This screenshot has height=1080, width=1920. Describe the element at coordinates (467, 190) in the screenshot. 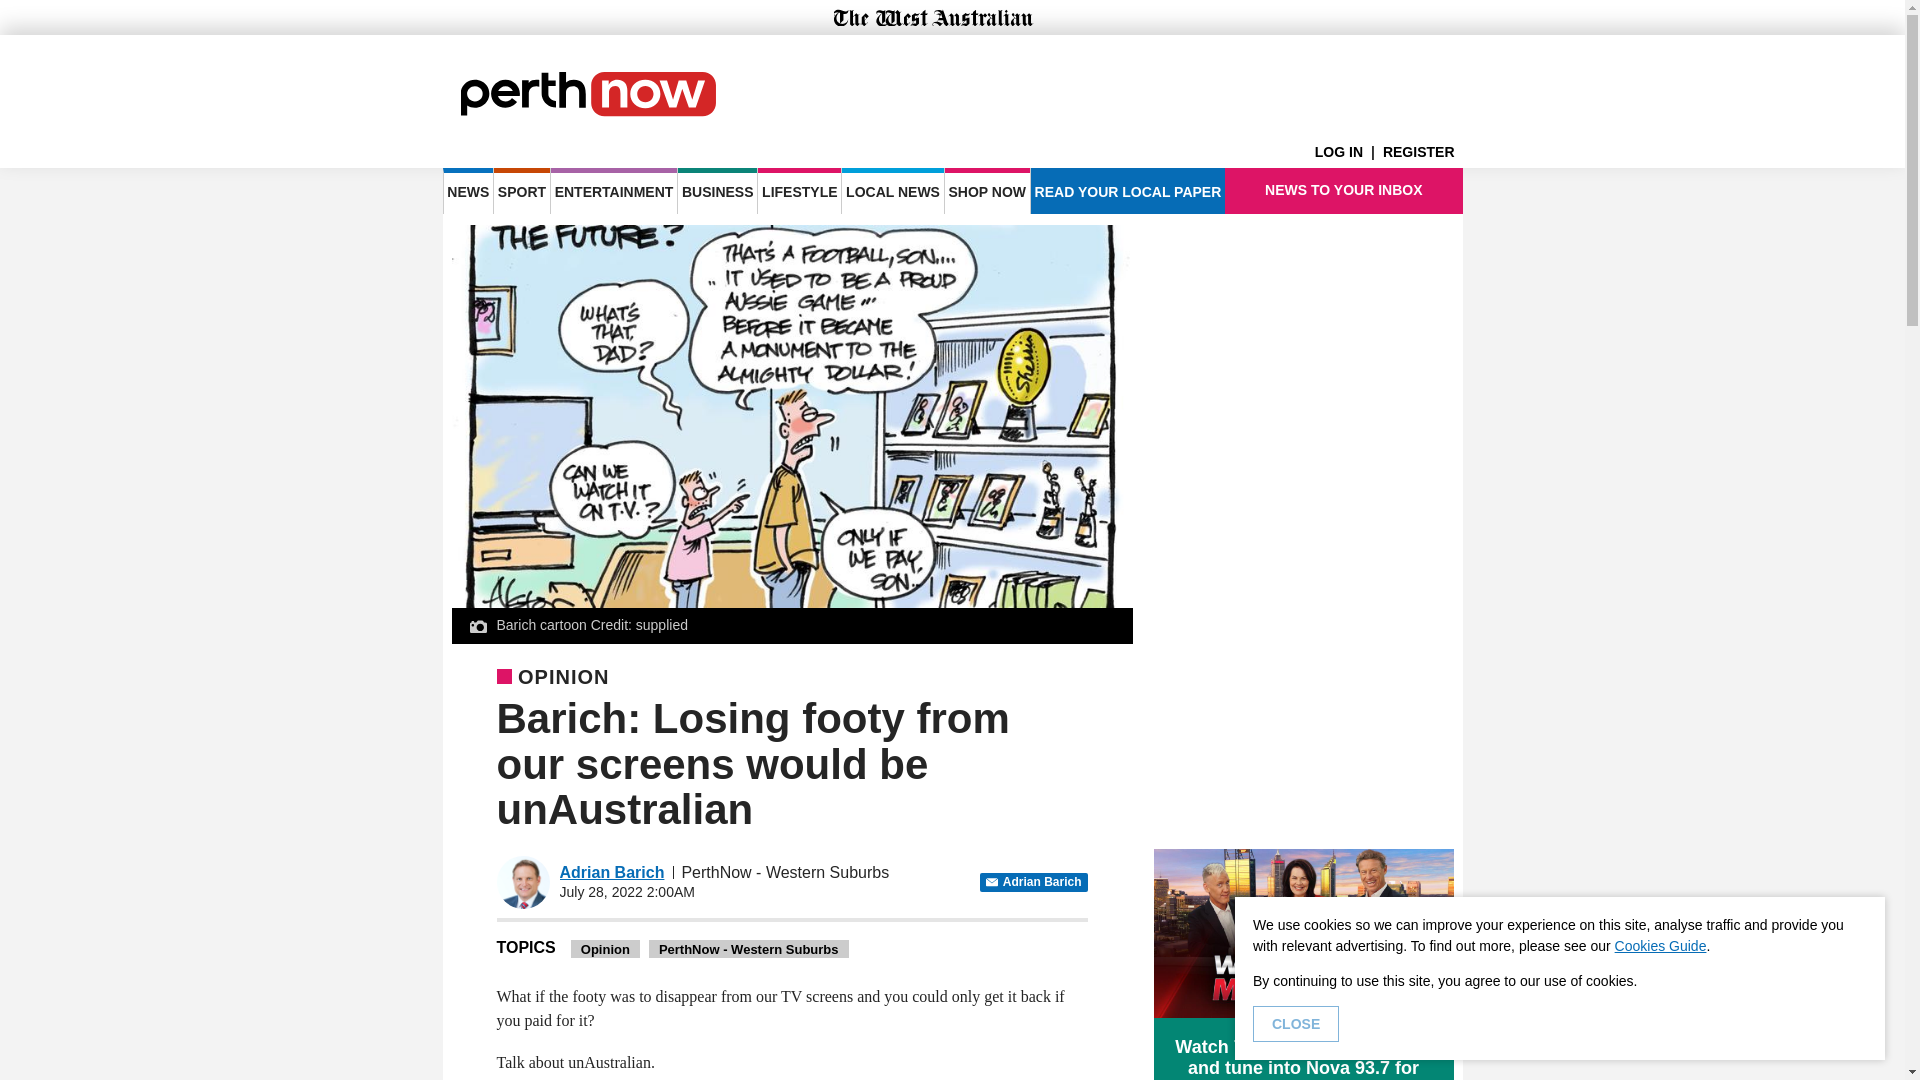

I see `NEWS` at that location.